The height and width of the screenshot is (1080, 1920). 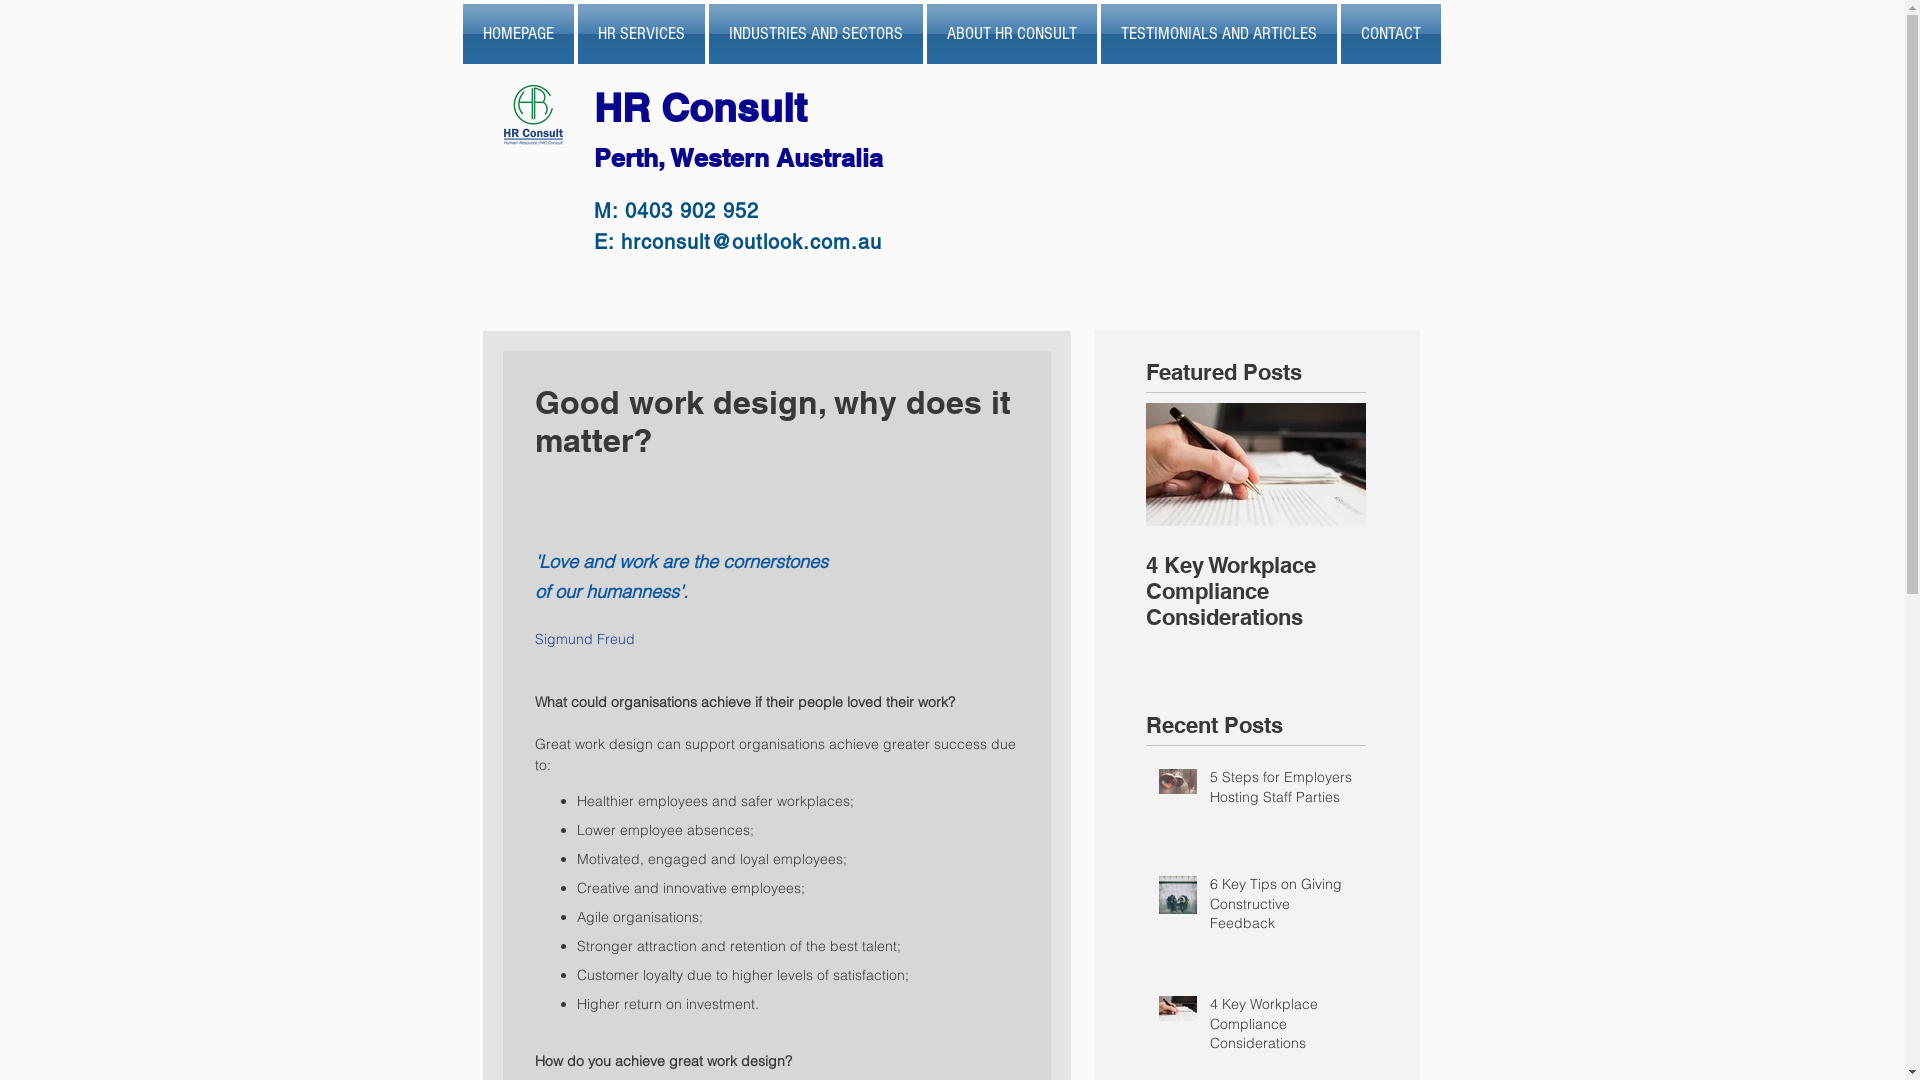 I want to click on CONTACT, so click(x=1389, y=34).